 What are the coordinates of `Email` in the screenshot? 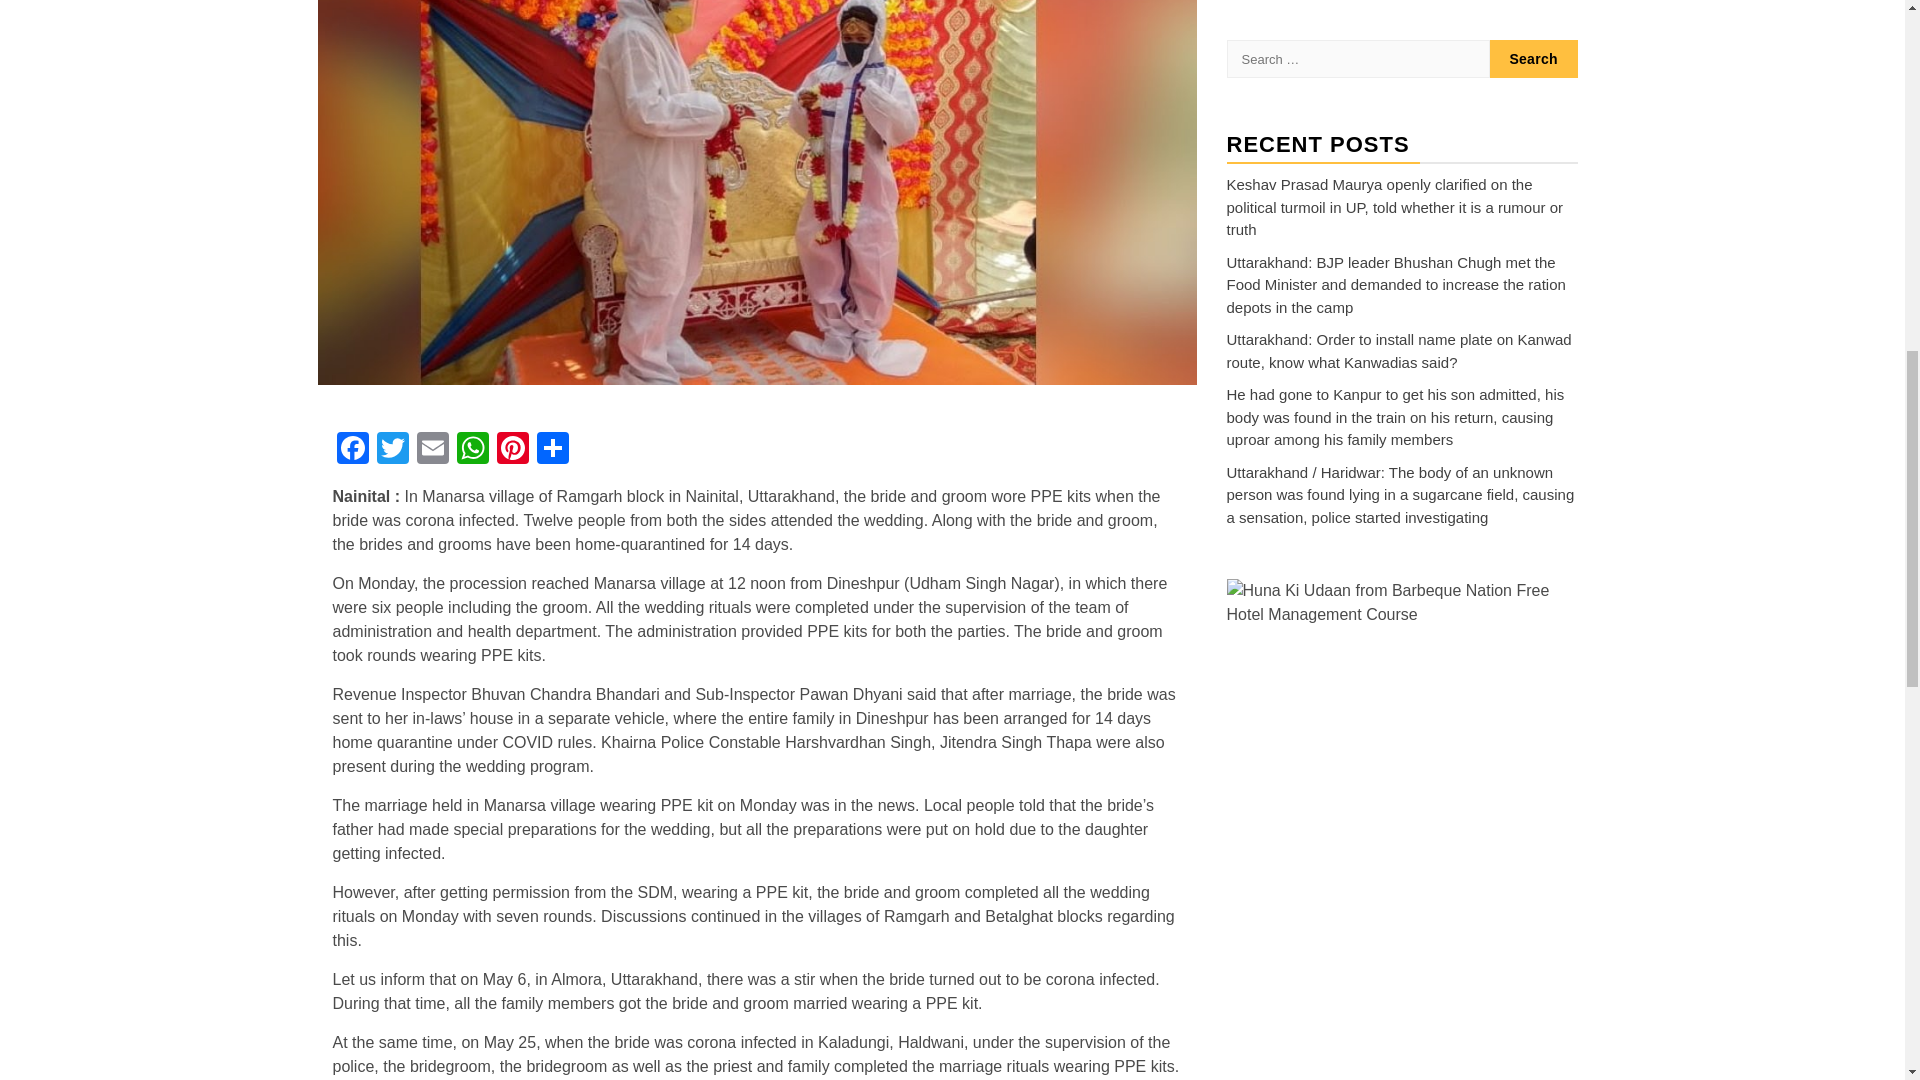 It's located at (432, 450).